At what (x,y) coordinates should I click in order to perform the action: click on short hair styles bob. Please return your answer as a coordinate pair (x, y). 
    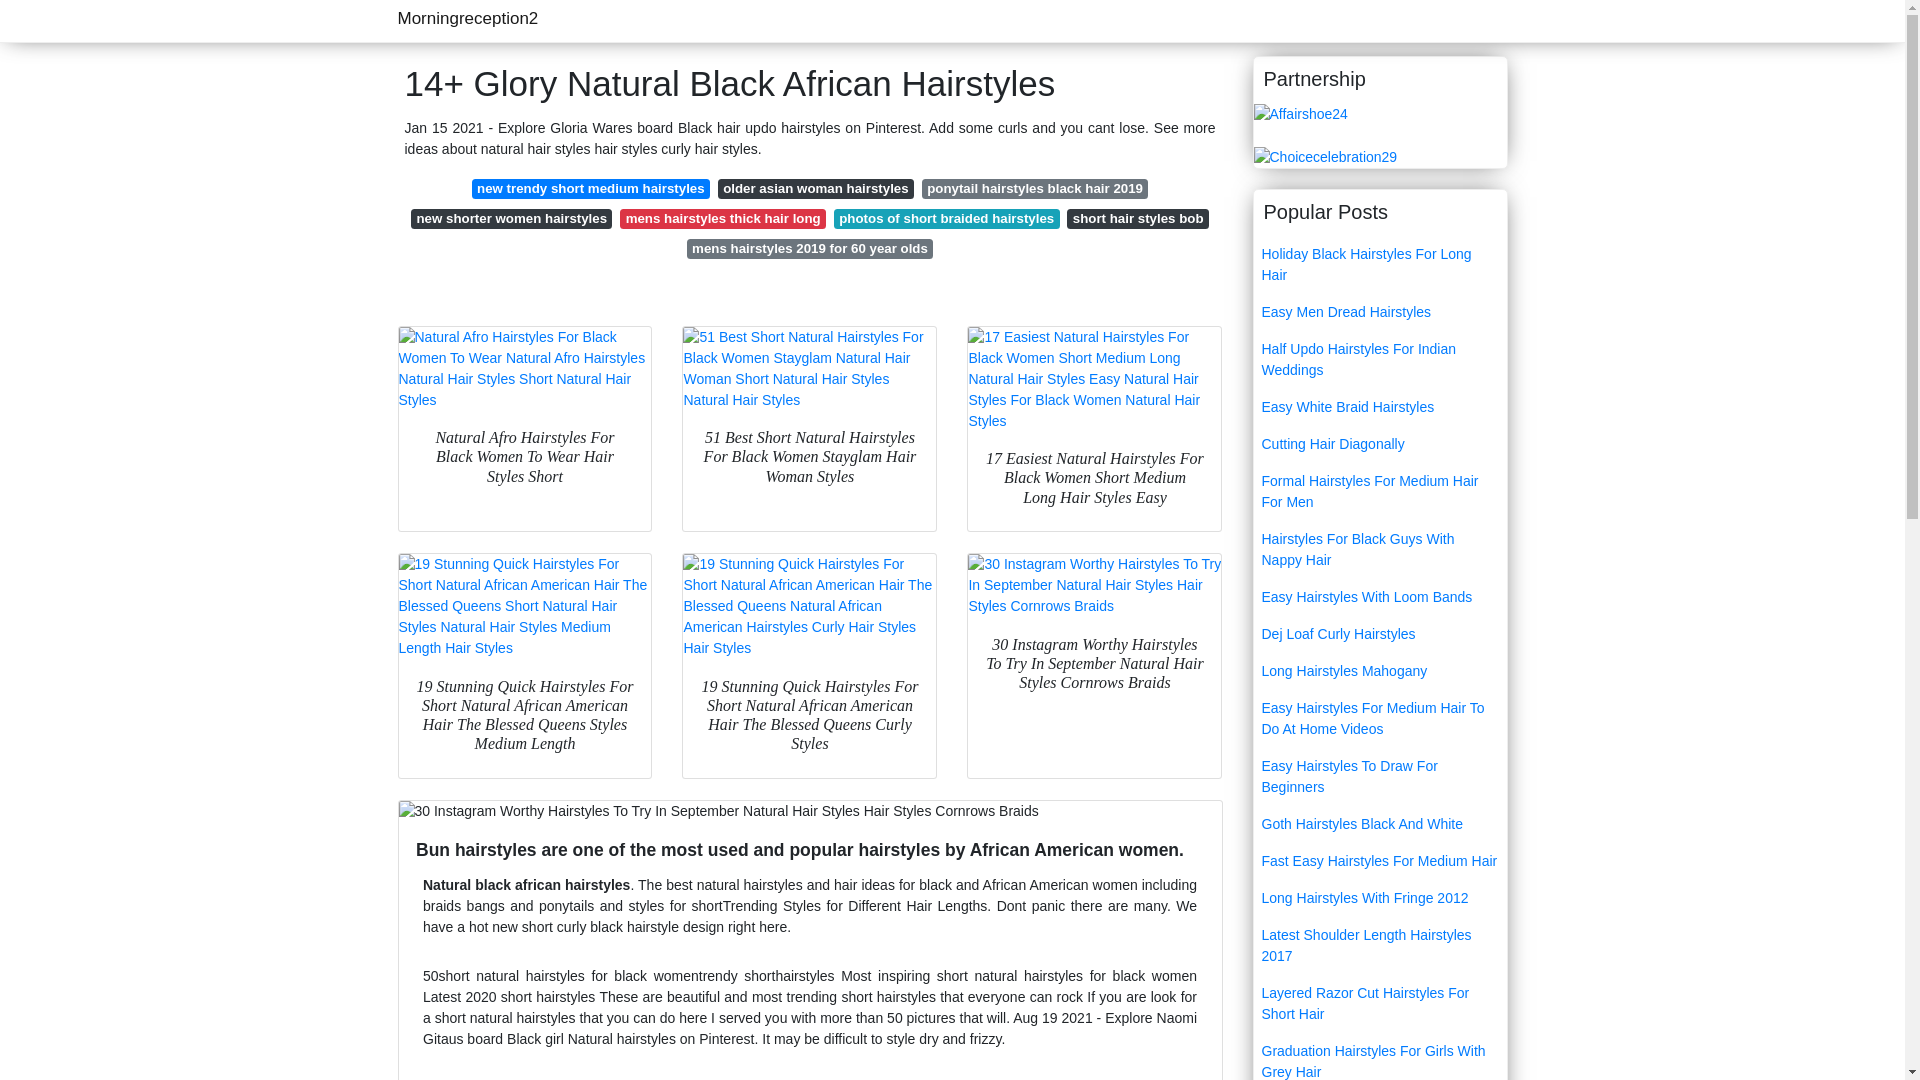
    Looking at the image, I should click on (1137, 218).